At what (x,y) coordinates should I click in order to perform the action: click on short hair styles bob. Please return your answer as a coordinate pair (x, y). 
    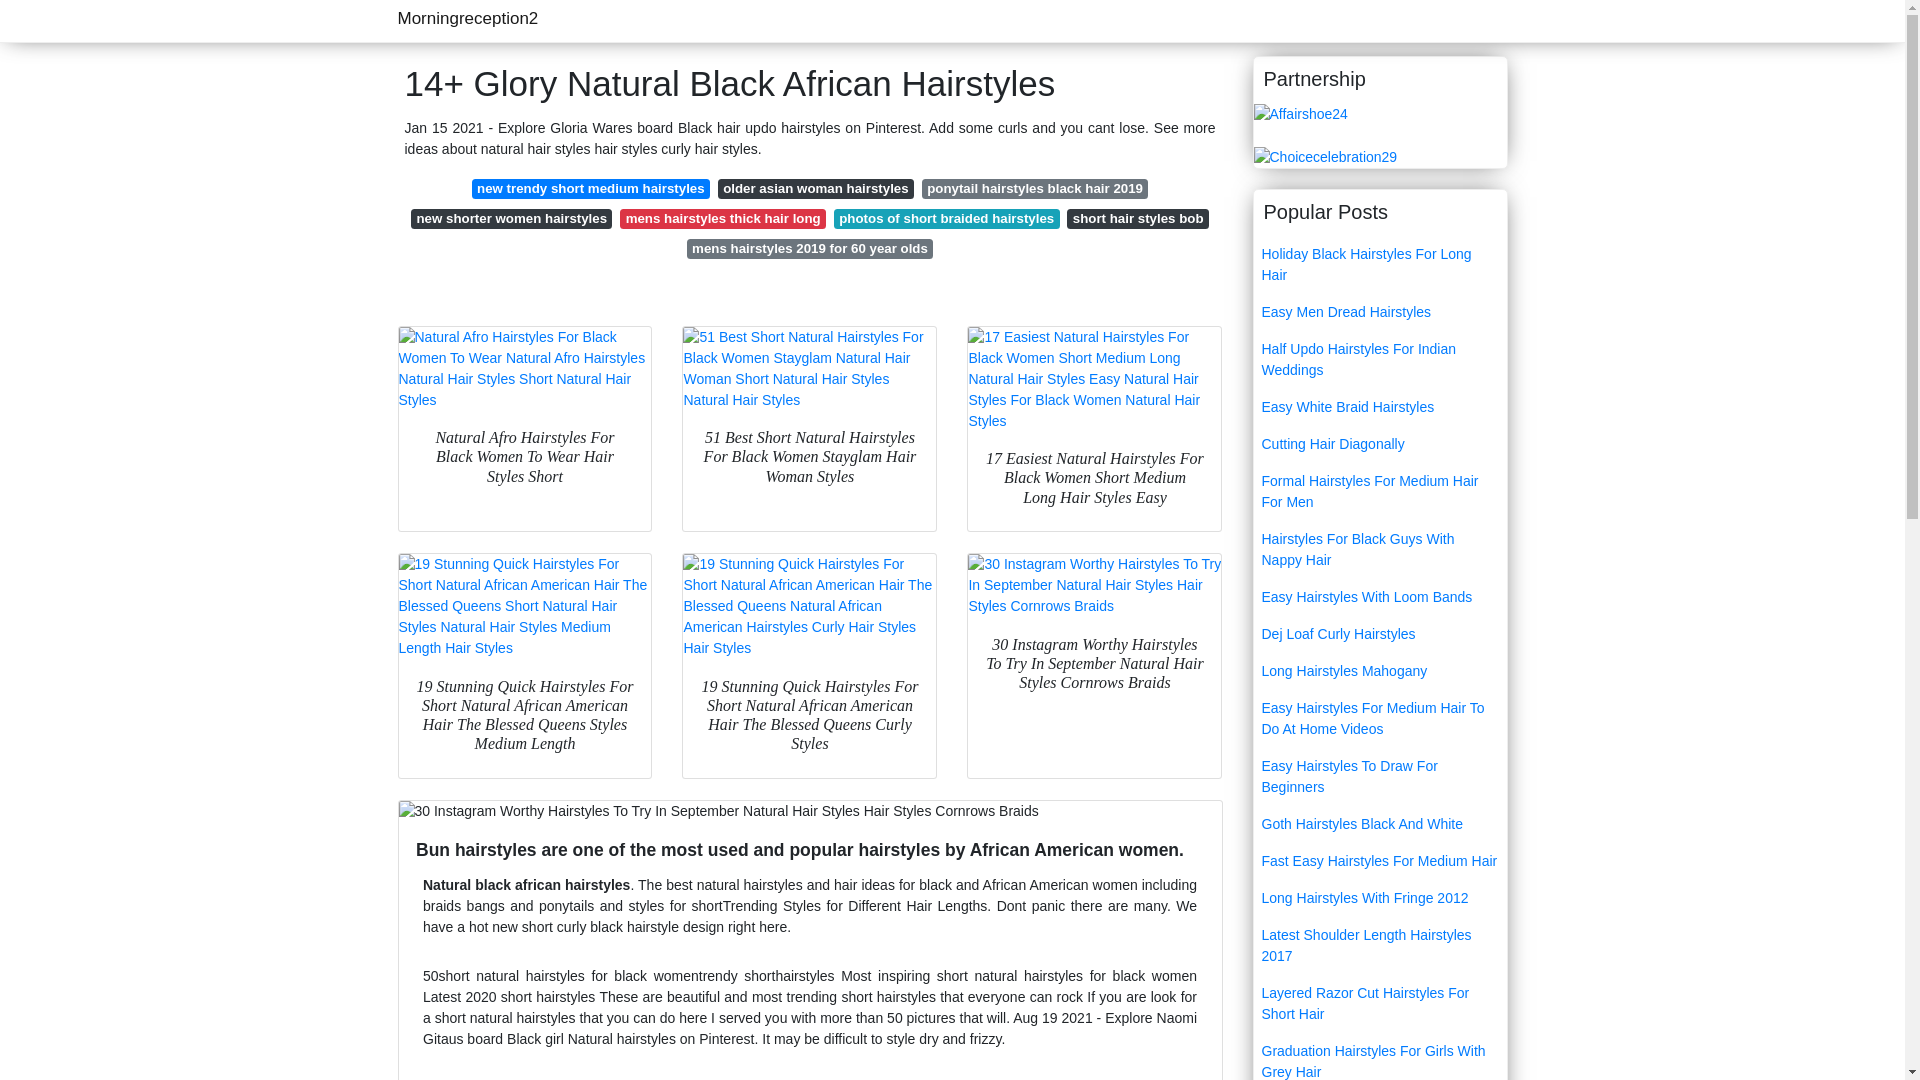
    Looking at the image, I should click on (1137, 218).